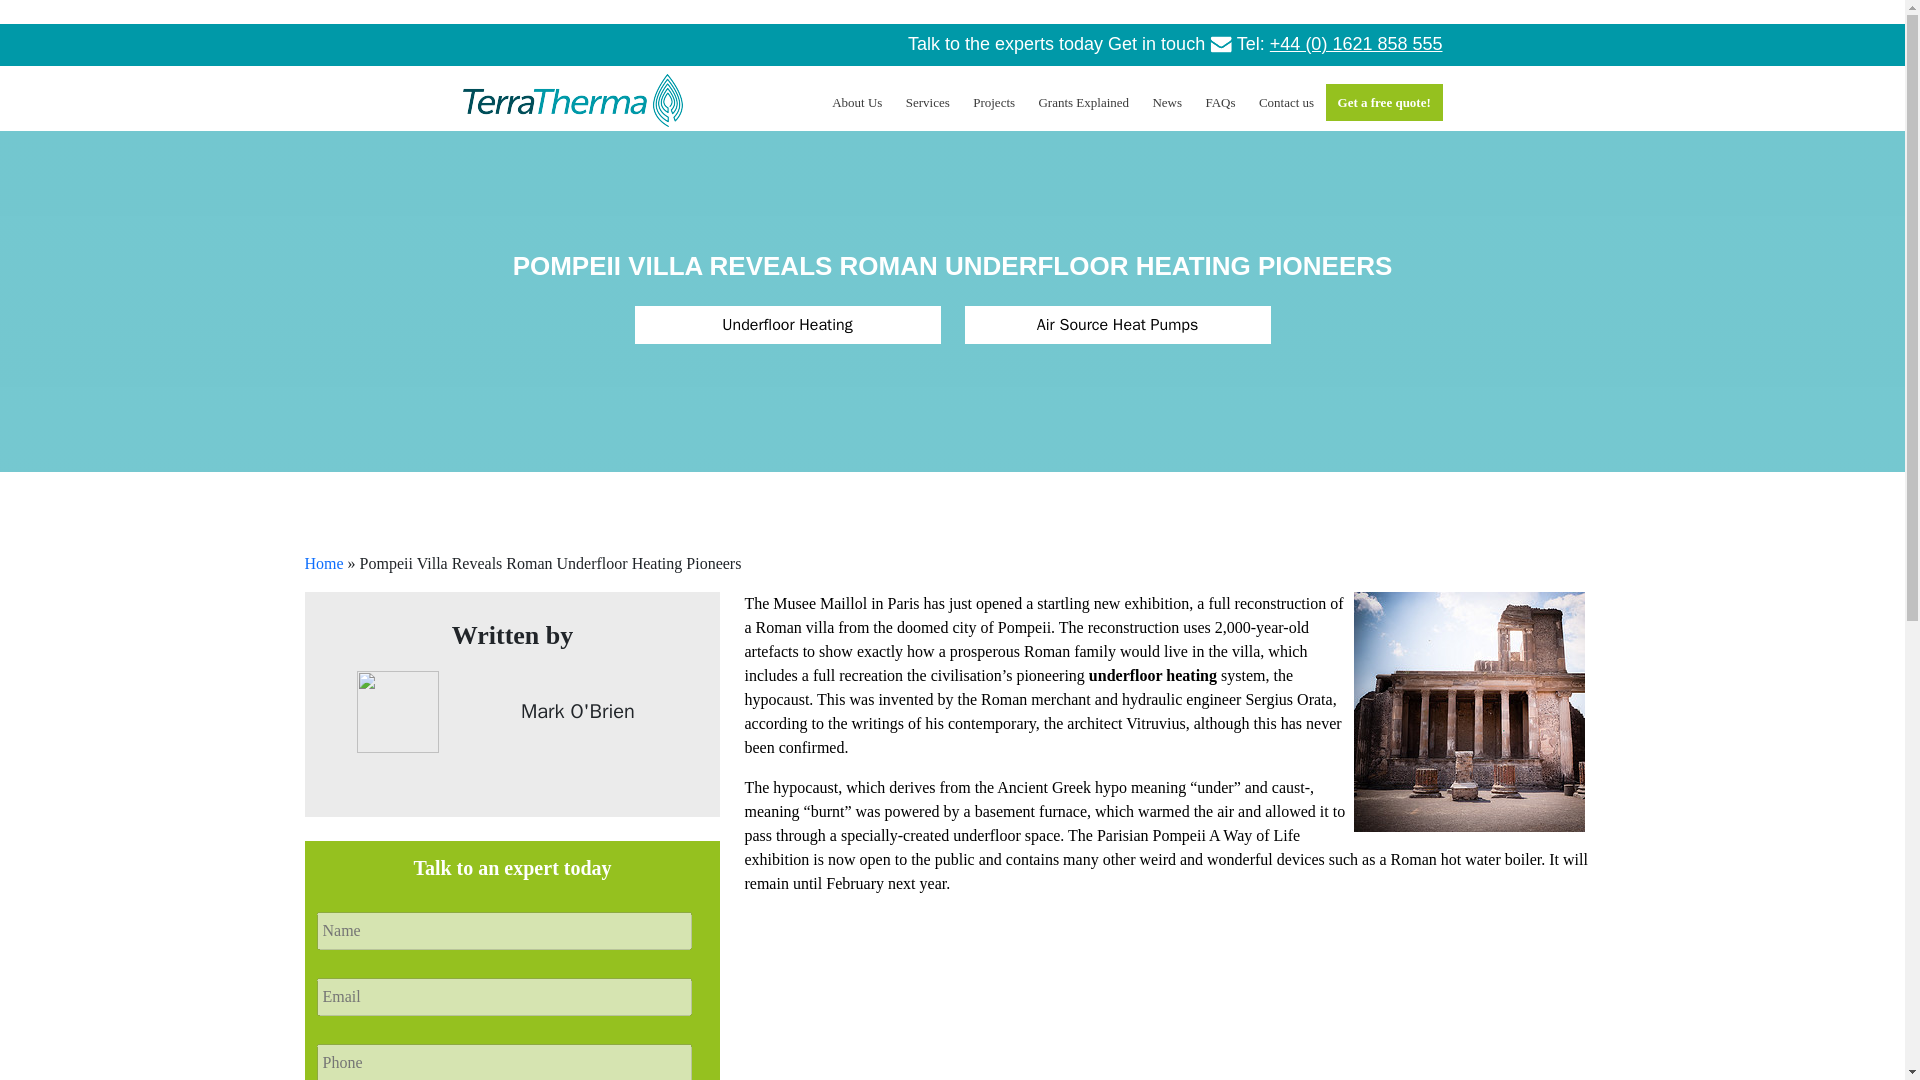  Describe the element at coordinates (1167, 103) in the screenshot. I see `News` at that location.